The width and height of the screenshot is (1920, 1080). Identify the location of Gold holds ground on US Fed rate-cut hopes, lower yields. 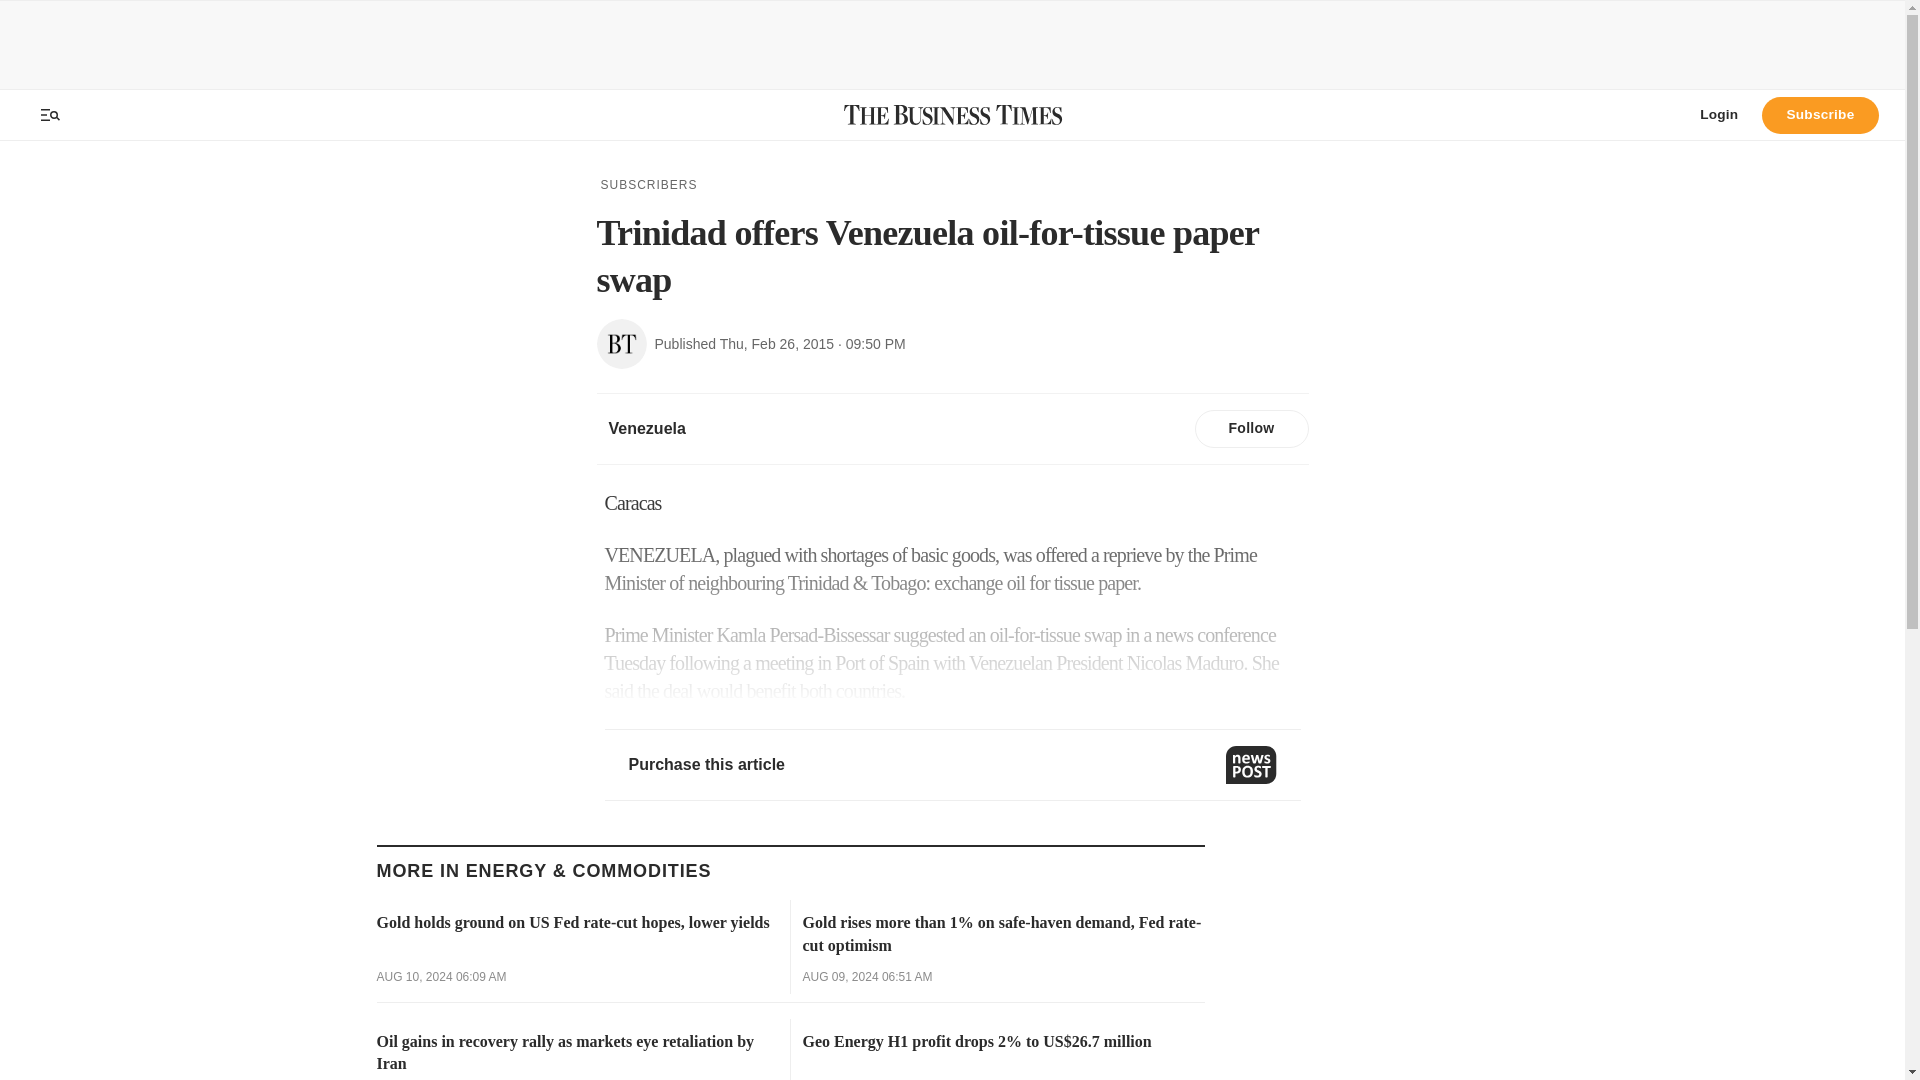
(576, 922).